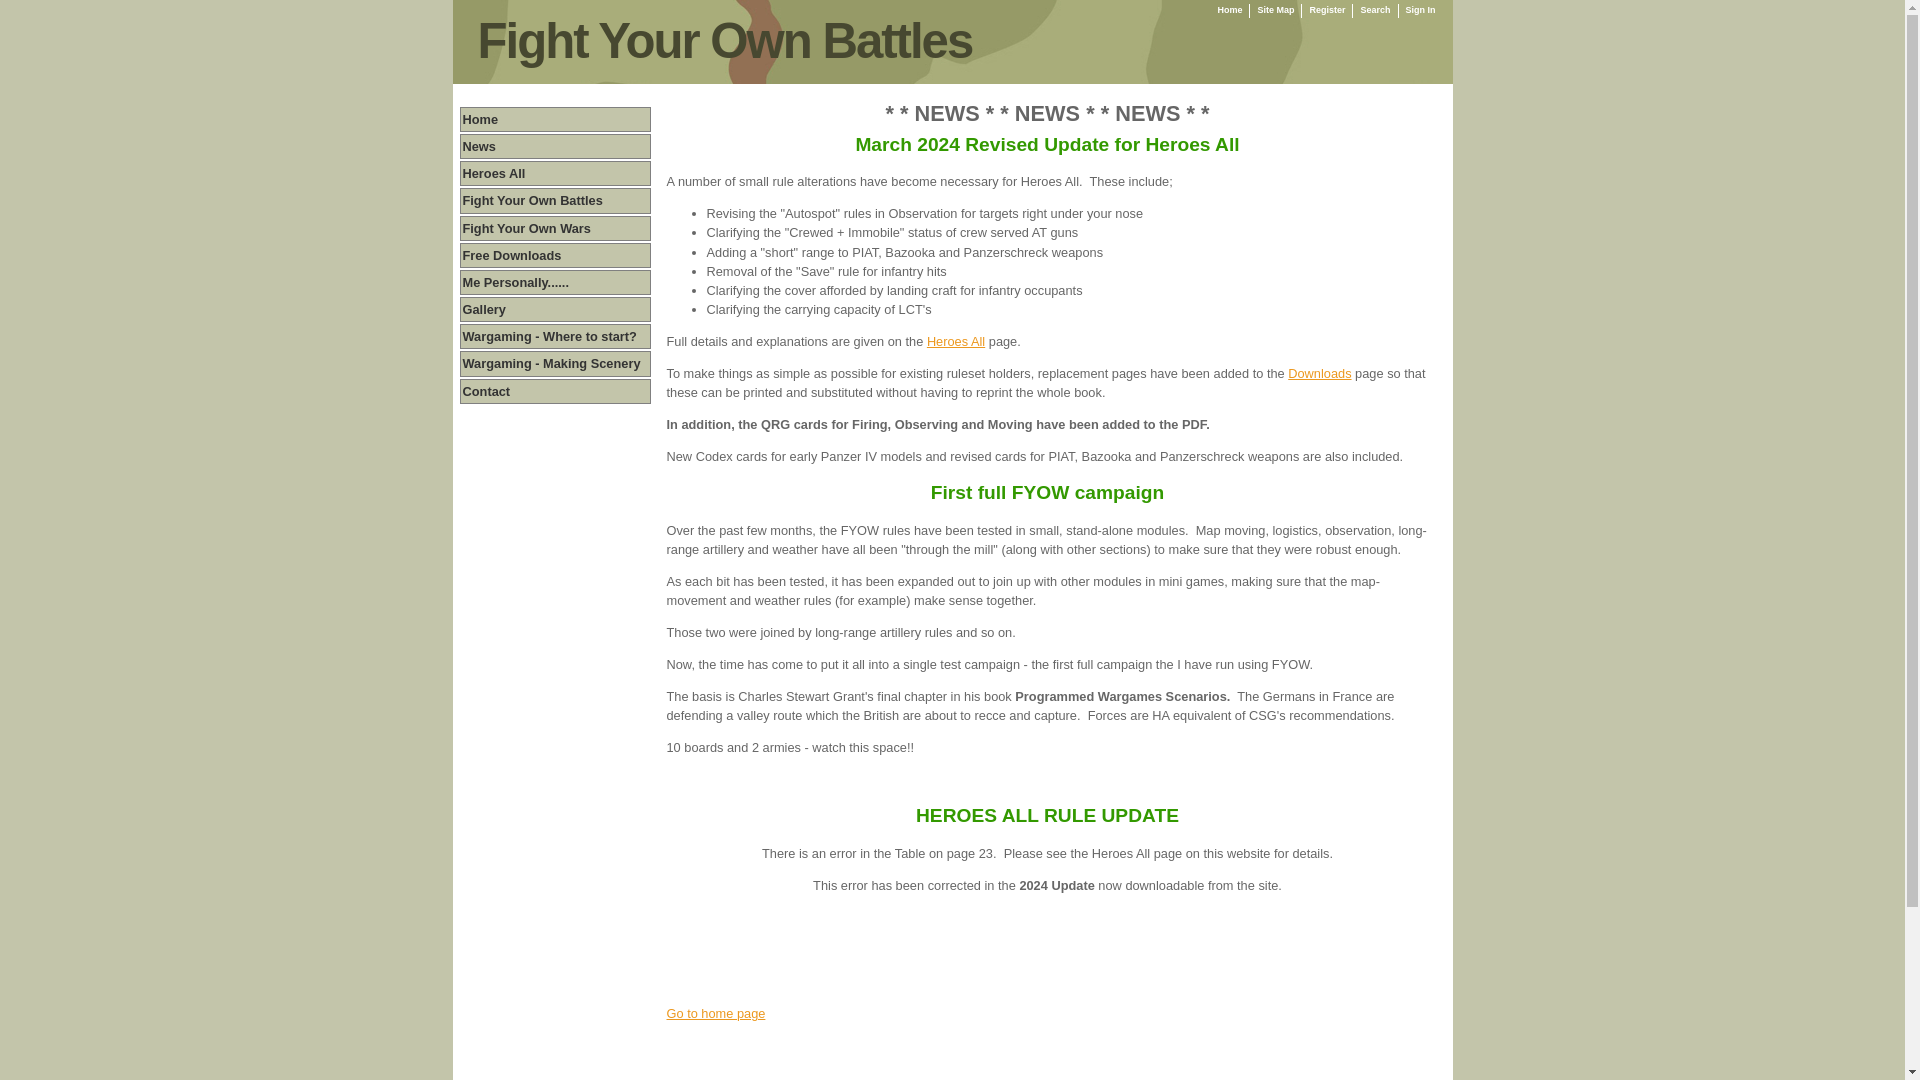 Image resolution: width=1920 pixels, height=1080 pixels. I want to click on News, so click(478, 146).